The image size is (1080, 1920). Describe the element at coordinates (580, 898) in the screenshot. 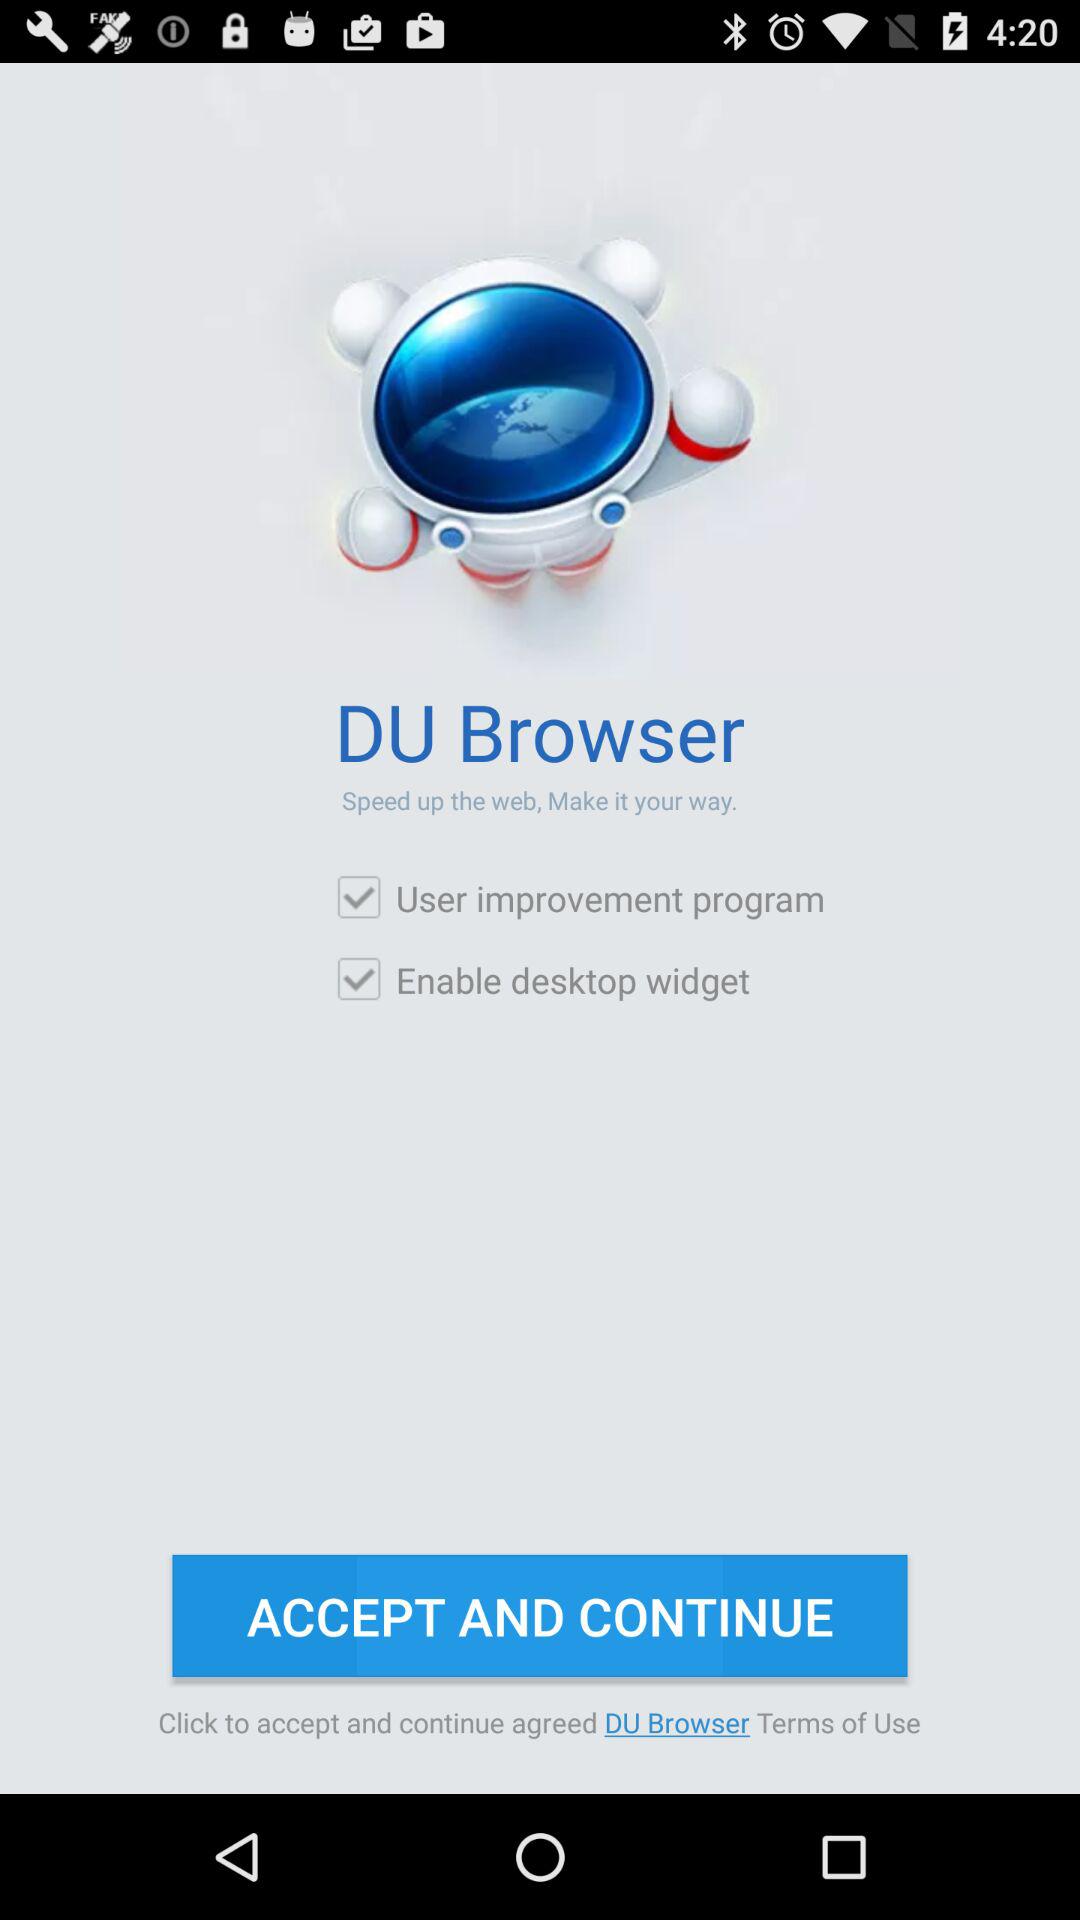

I see `turn off the user improvement program checkbox` at that location.